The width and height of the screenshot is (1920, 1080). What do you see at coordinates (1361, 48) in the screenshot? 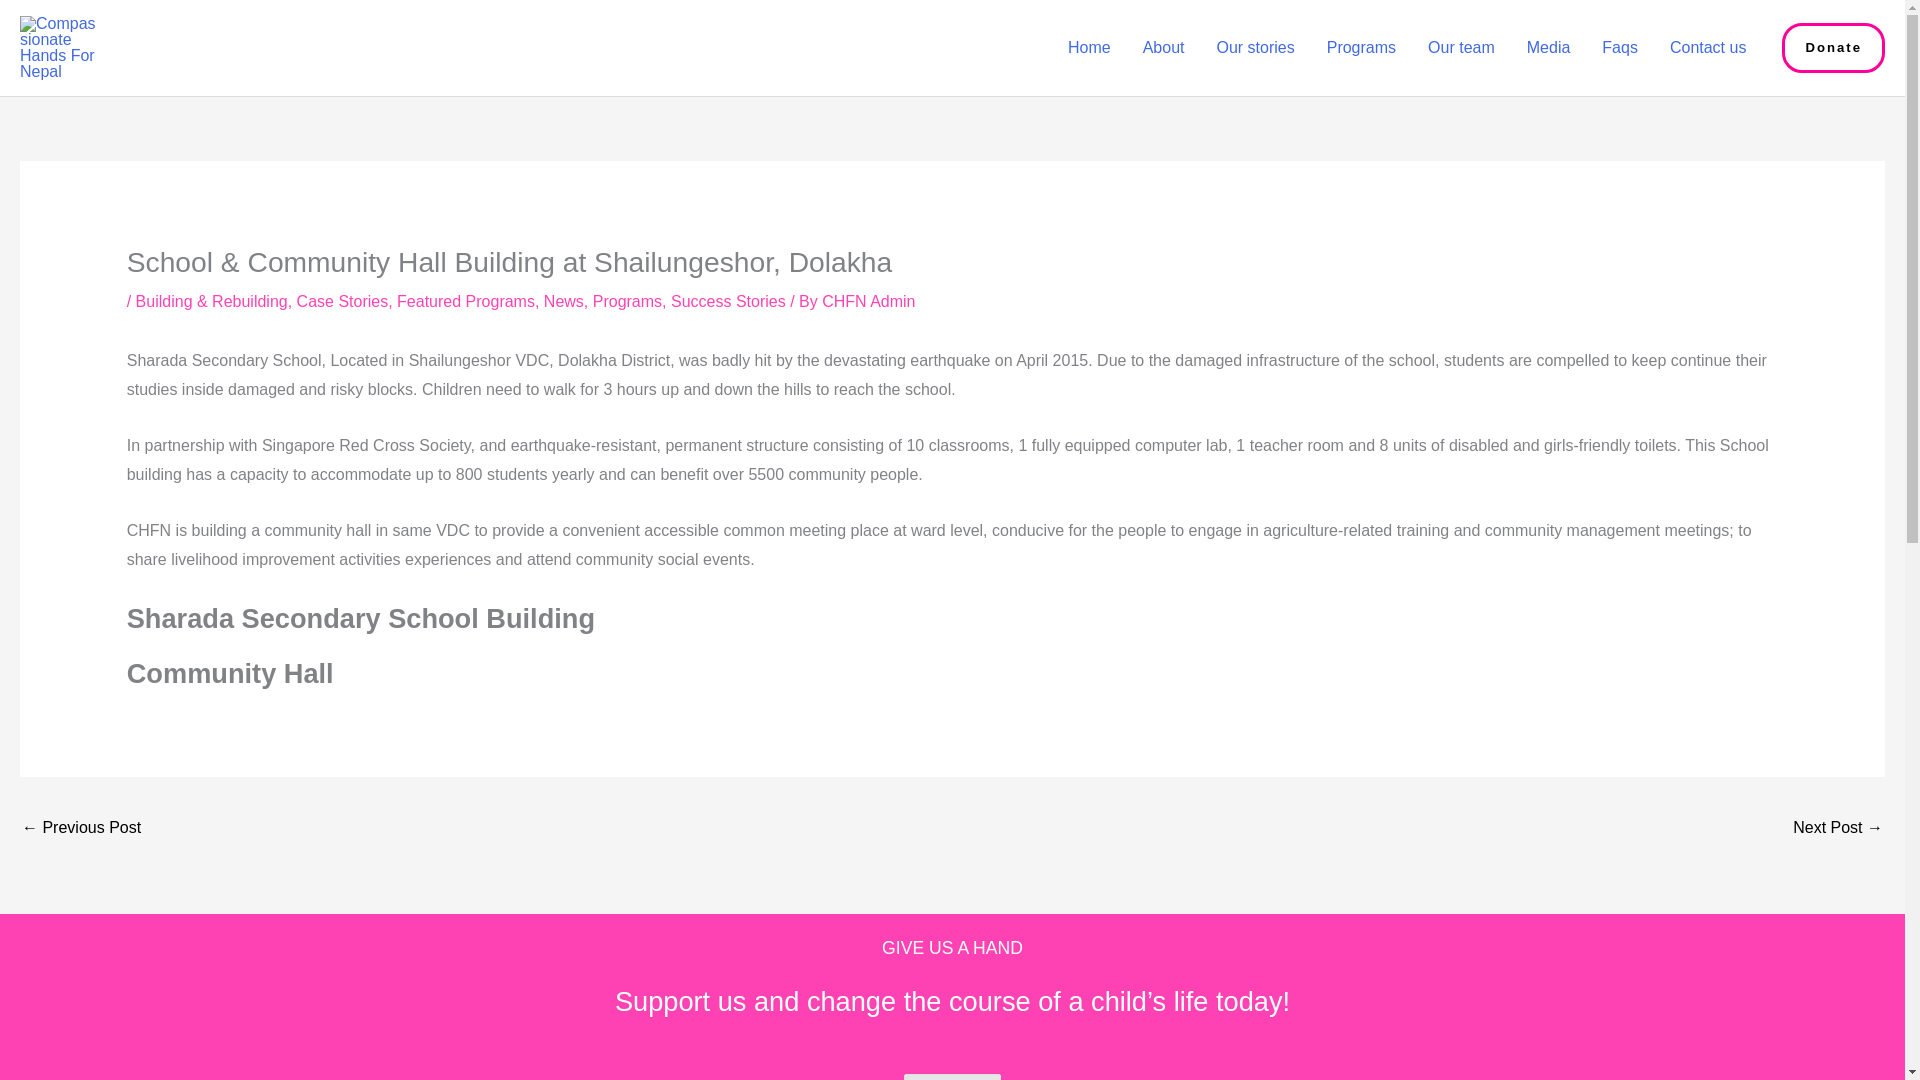
I see `Programs` at bounding box center [1361, 48].